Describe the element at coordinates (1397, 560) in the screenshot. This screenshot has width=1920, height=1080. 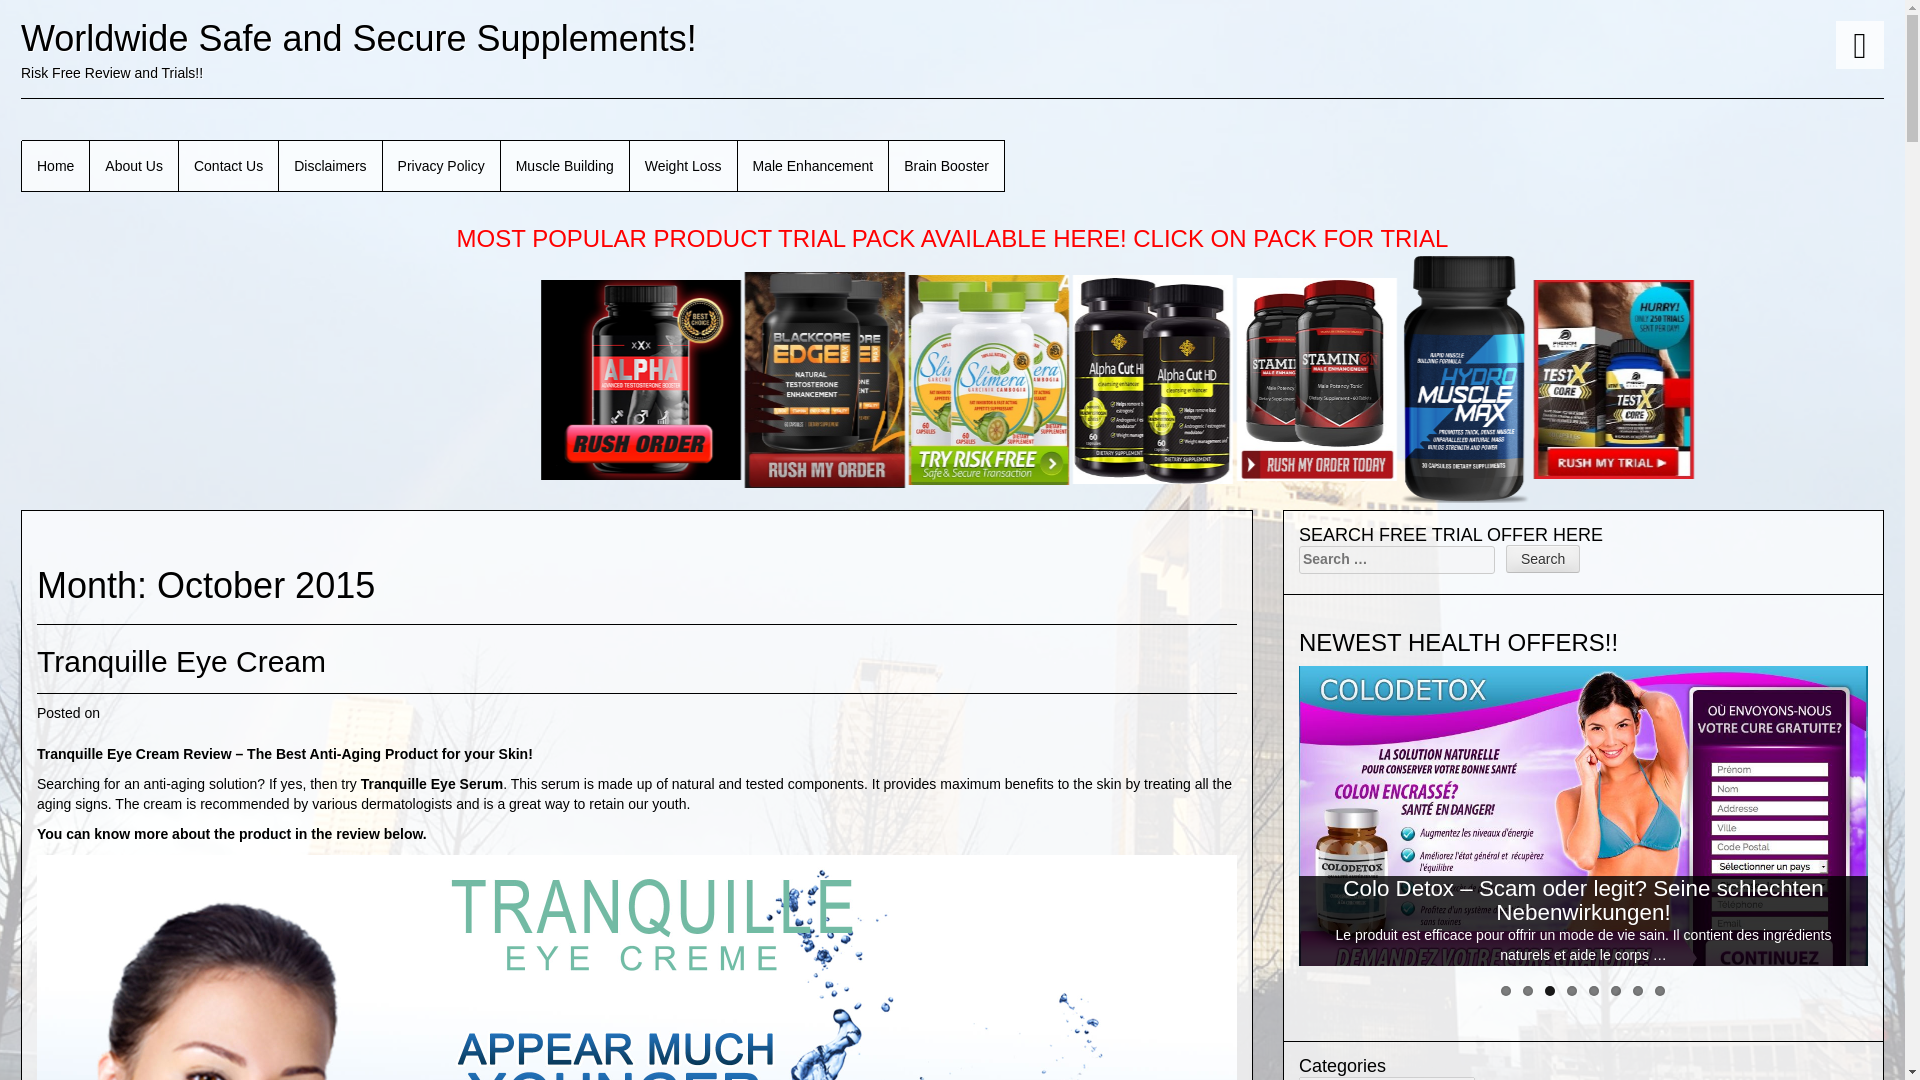
I see `Search for:` at that location.